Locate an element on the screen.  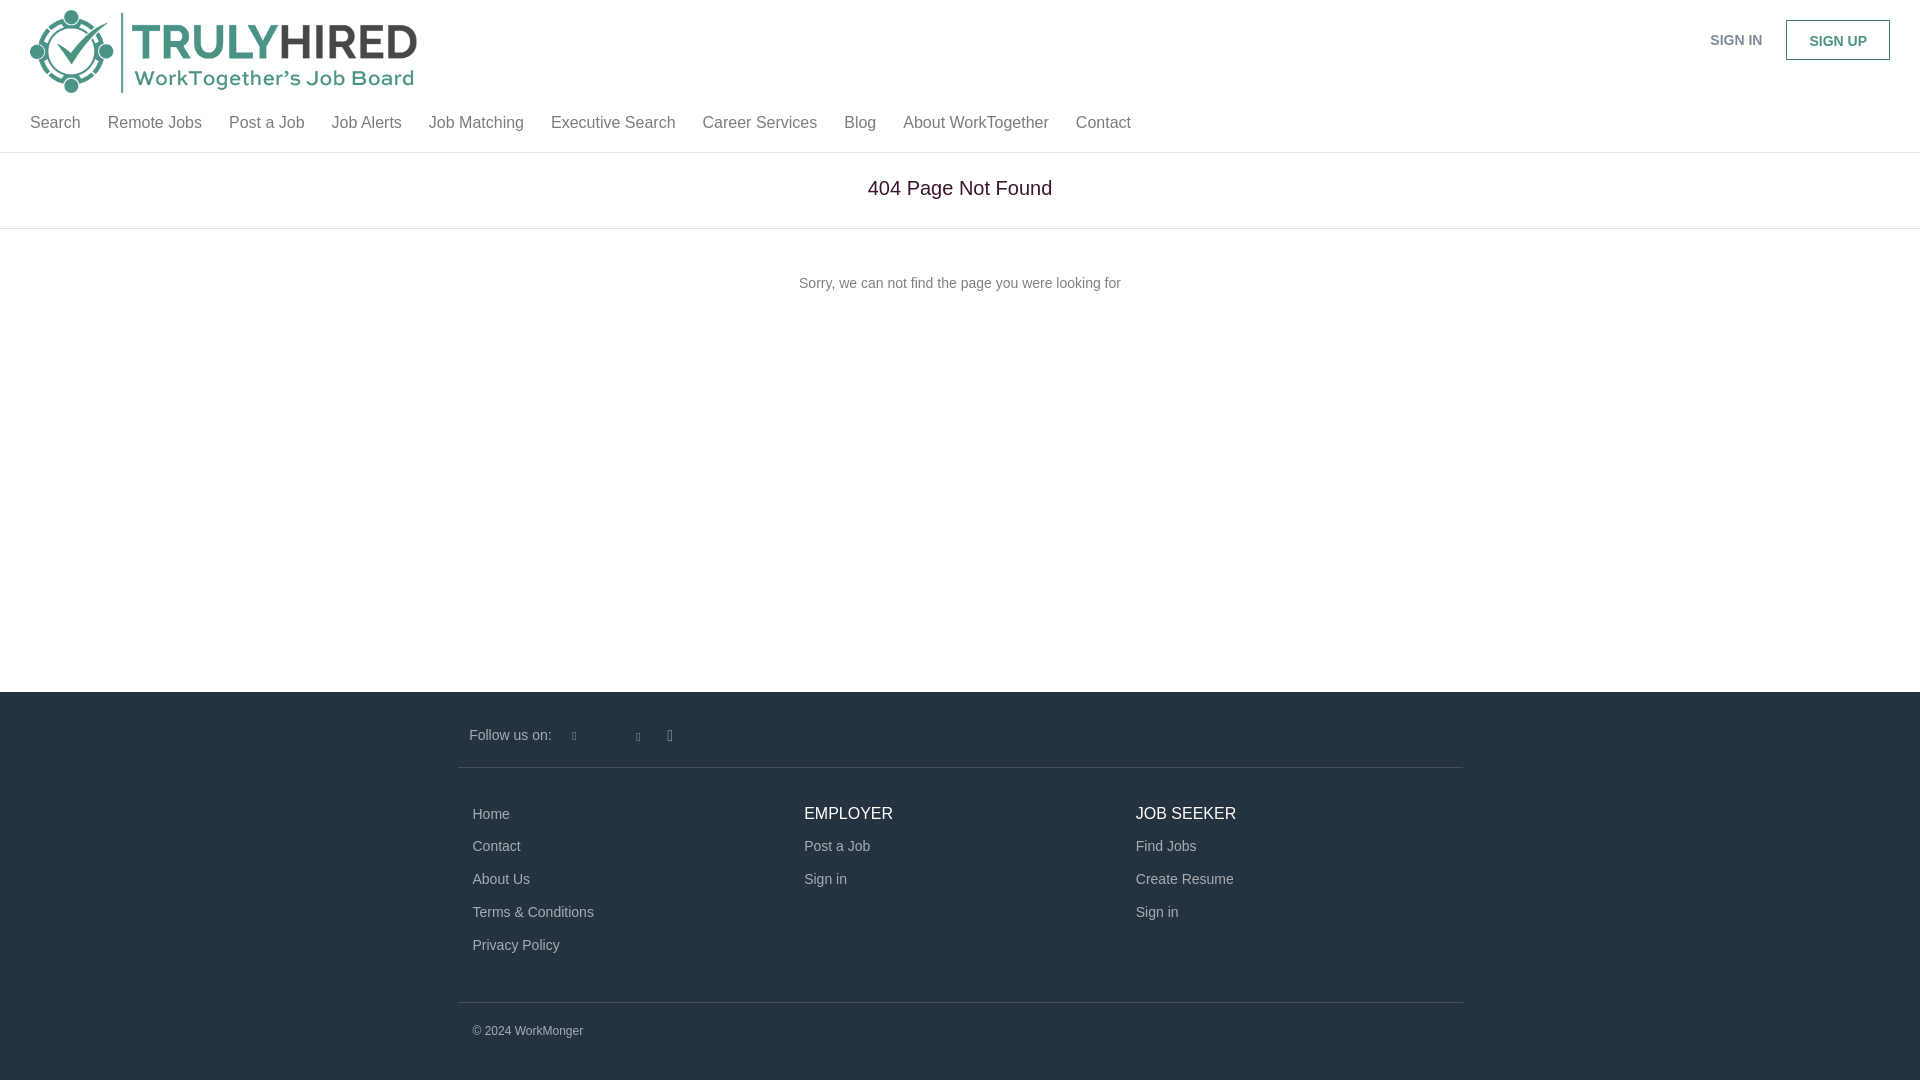
Privacy Policy is located at coordinates (515, 944).